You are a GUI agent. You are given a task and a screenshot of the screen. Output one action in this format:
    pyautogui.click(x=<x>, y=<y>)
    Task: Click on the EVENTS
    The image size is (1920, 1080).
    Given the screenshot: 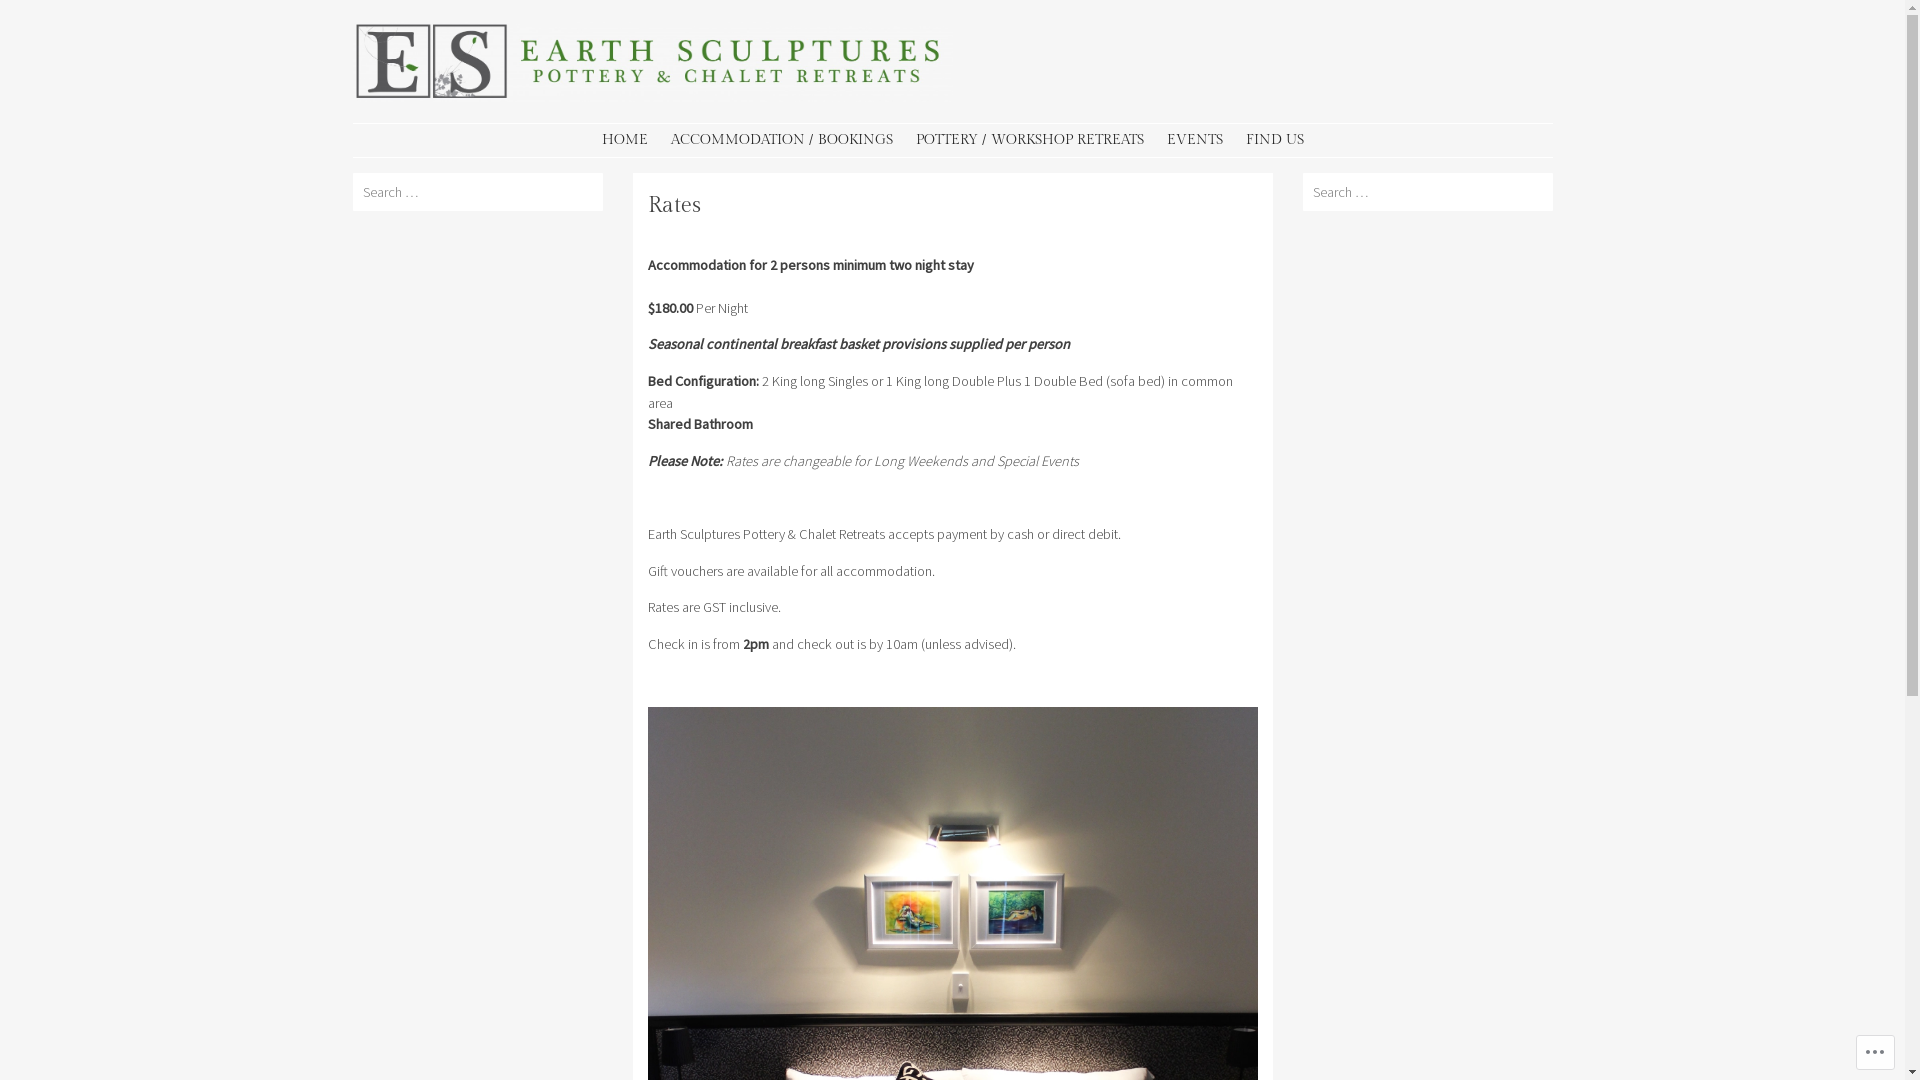 What is the action you would take?
    pyautogui.click(x=1194, y=140)
    